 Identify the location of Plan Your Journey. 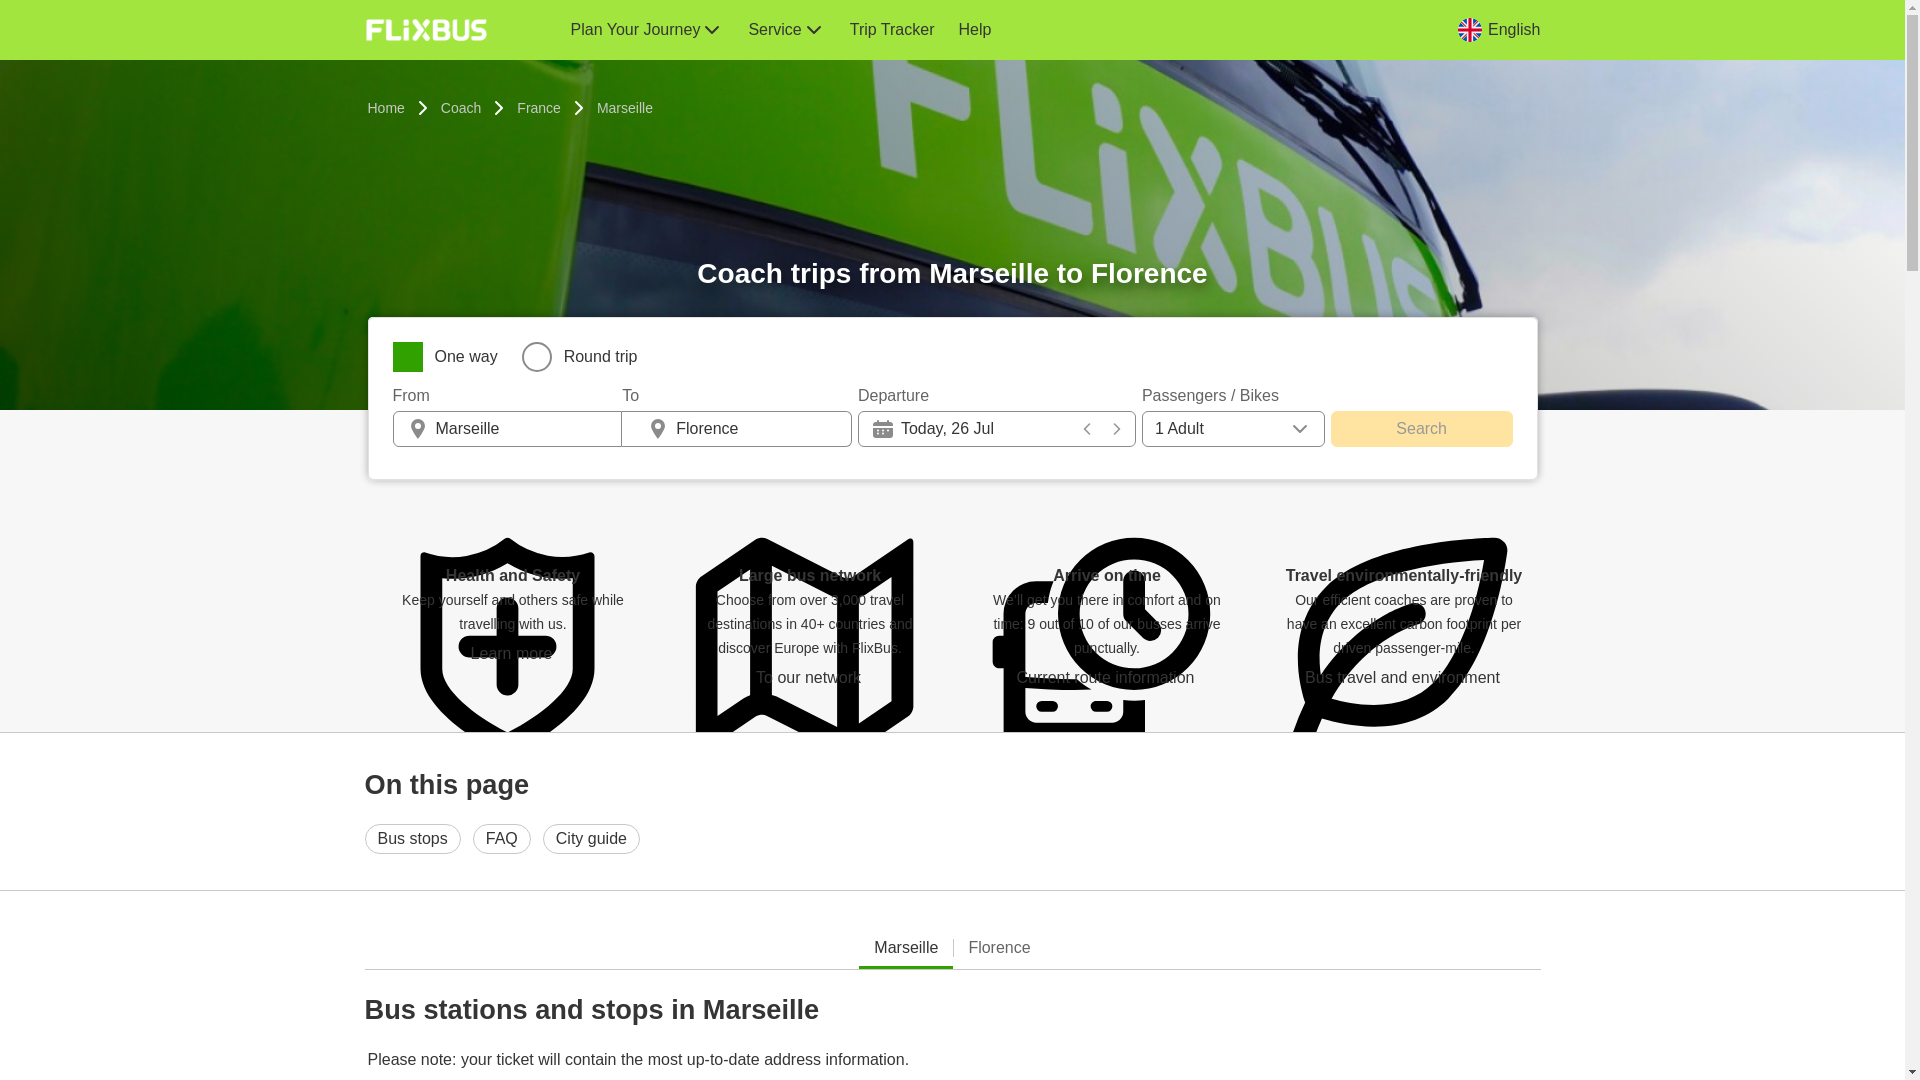
(646, 30).